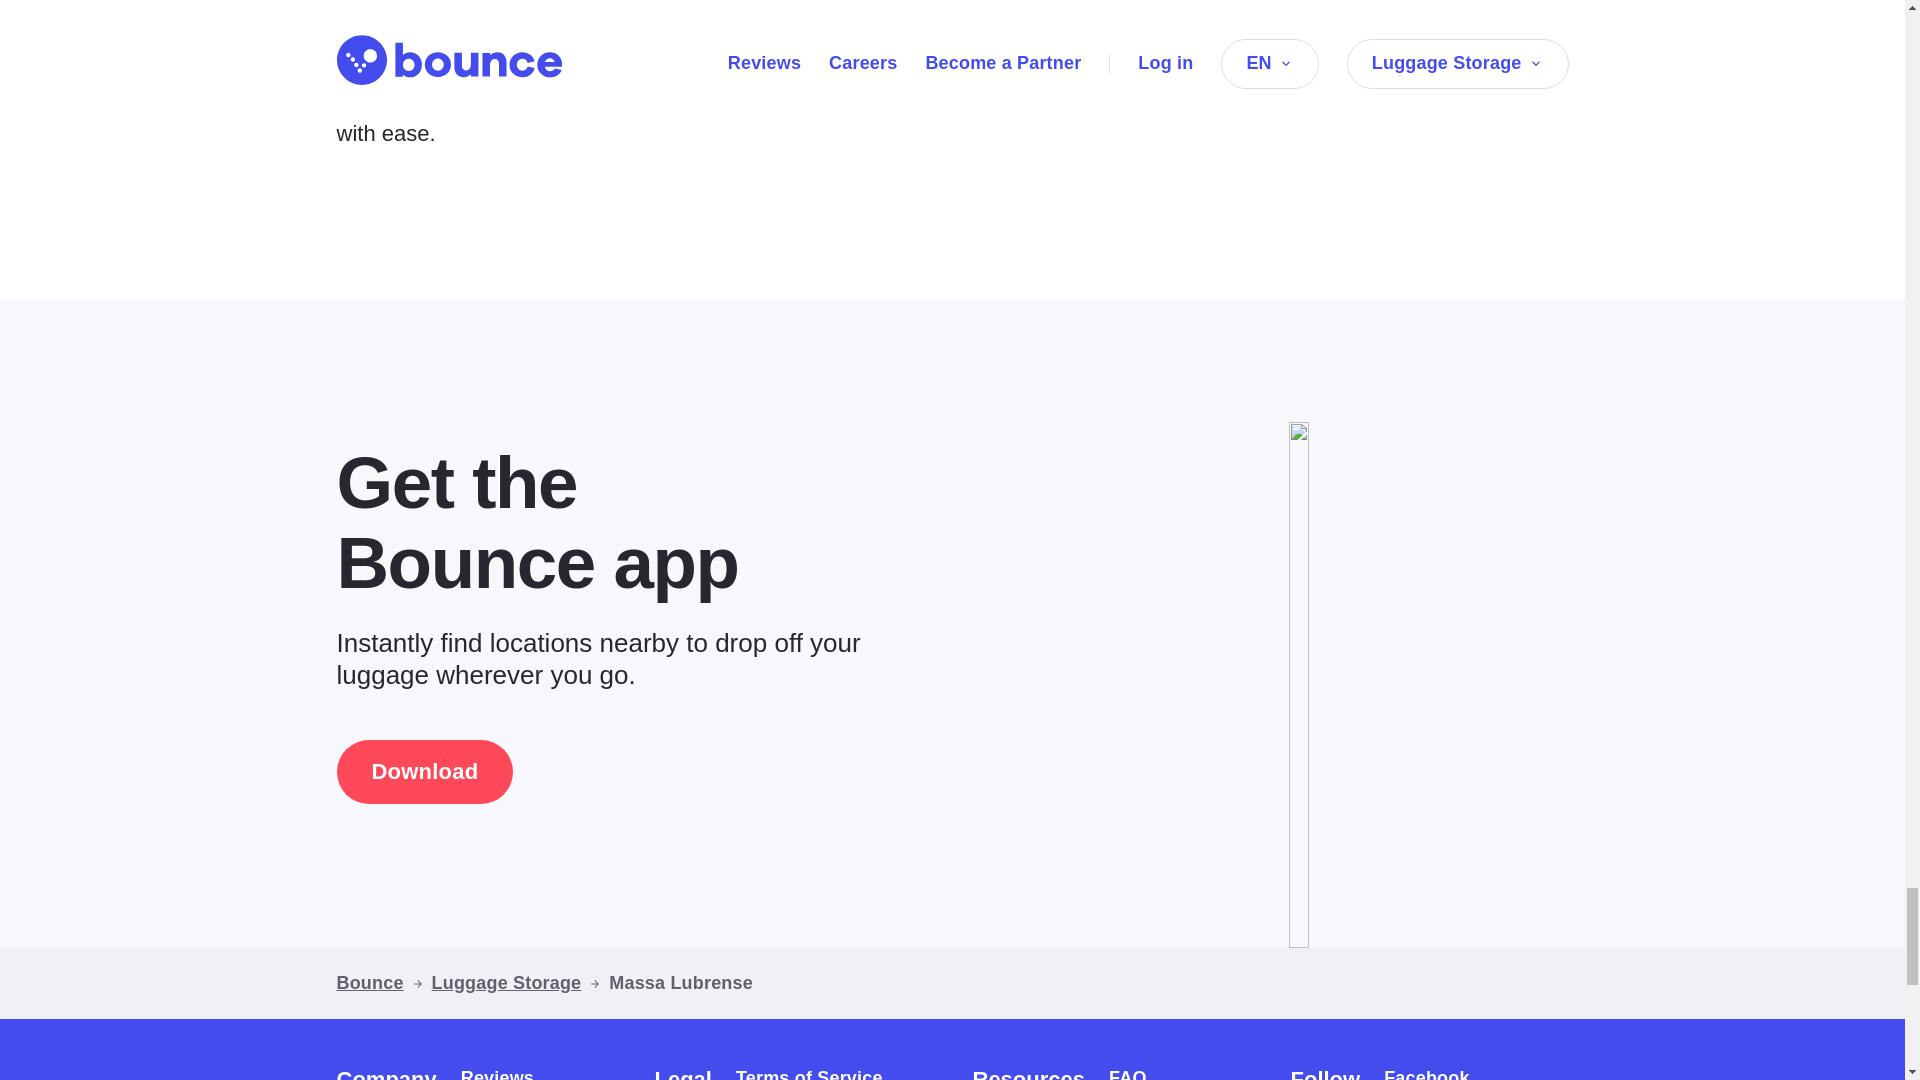  What do you see at coordinates (454, 76) in the screenshot?
I see `Amalfi` at bounding box center [454, 76].